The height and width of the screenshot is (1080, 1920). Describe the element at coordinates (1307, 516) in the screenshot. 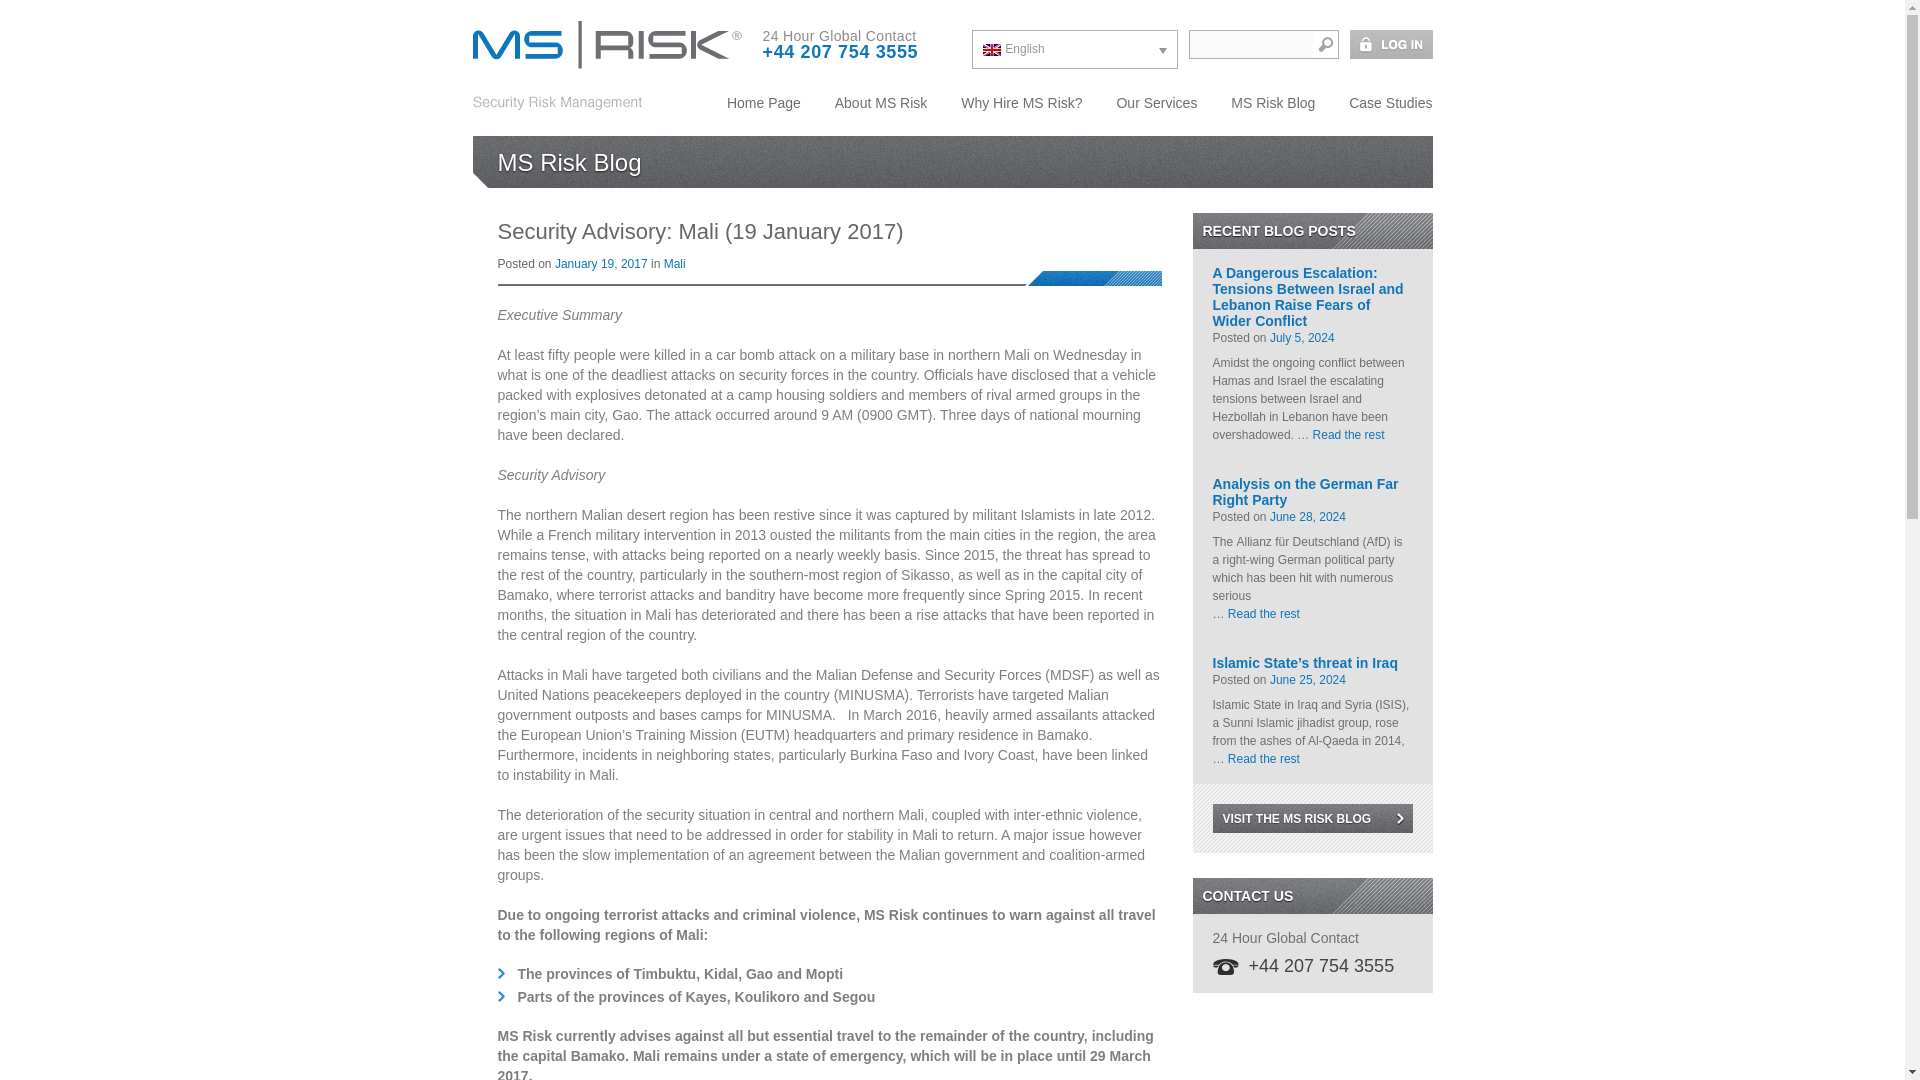

I see `9:05 pm` at that location.